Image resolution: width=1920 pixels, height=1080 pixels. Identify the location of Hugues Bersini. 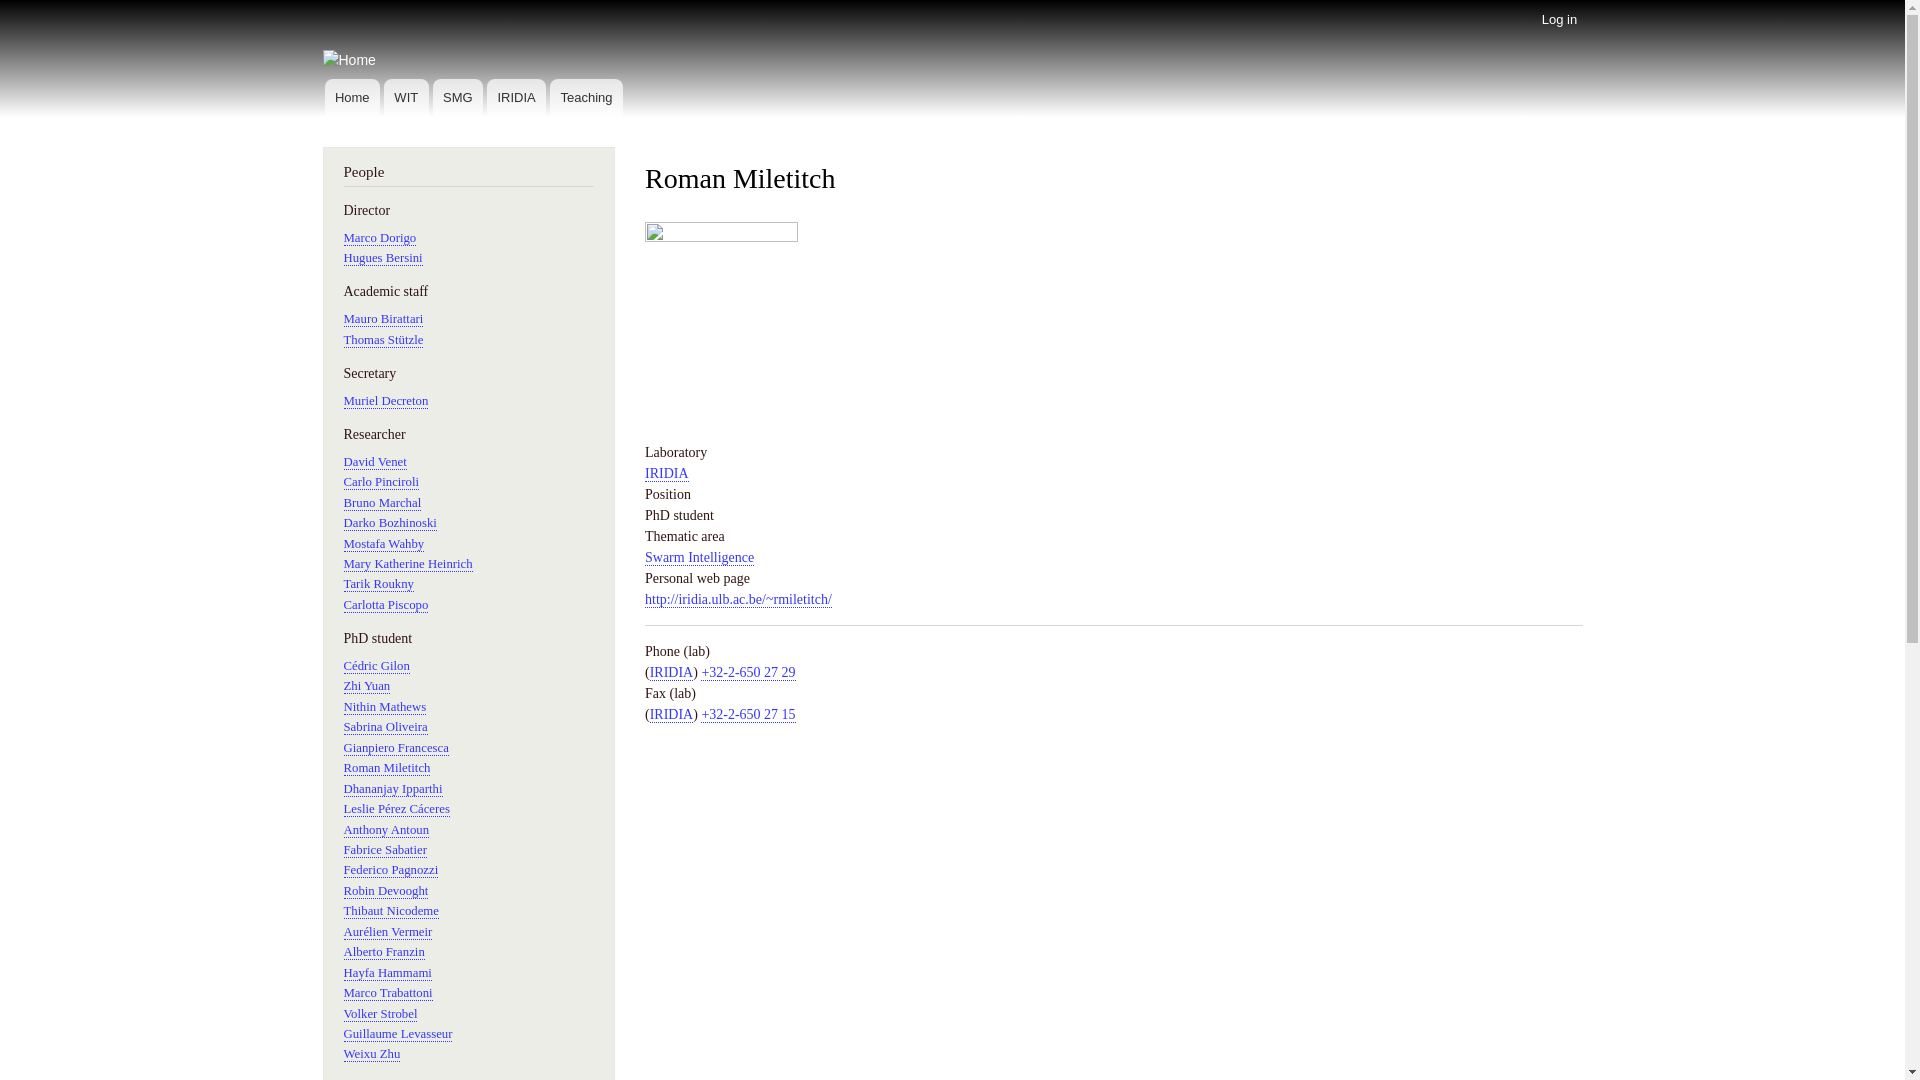
(384, 258).